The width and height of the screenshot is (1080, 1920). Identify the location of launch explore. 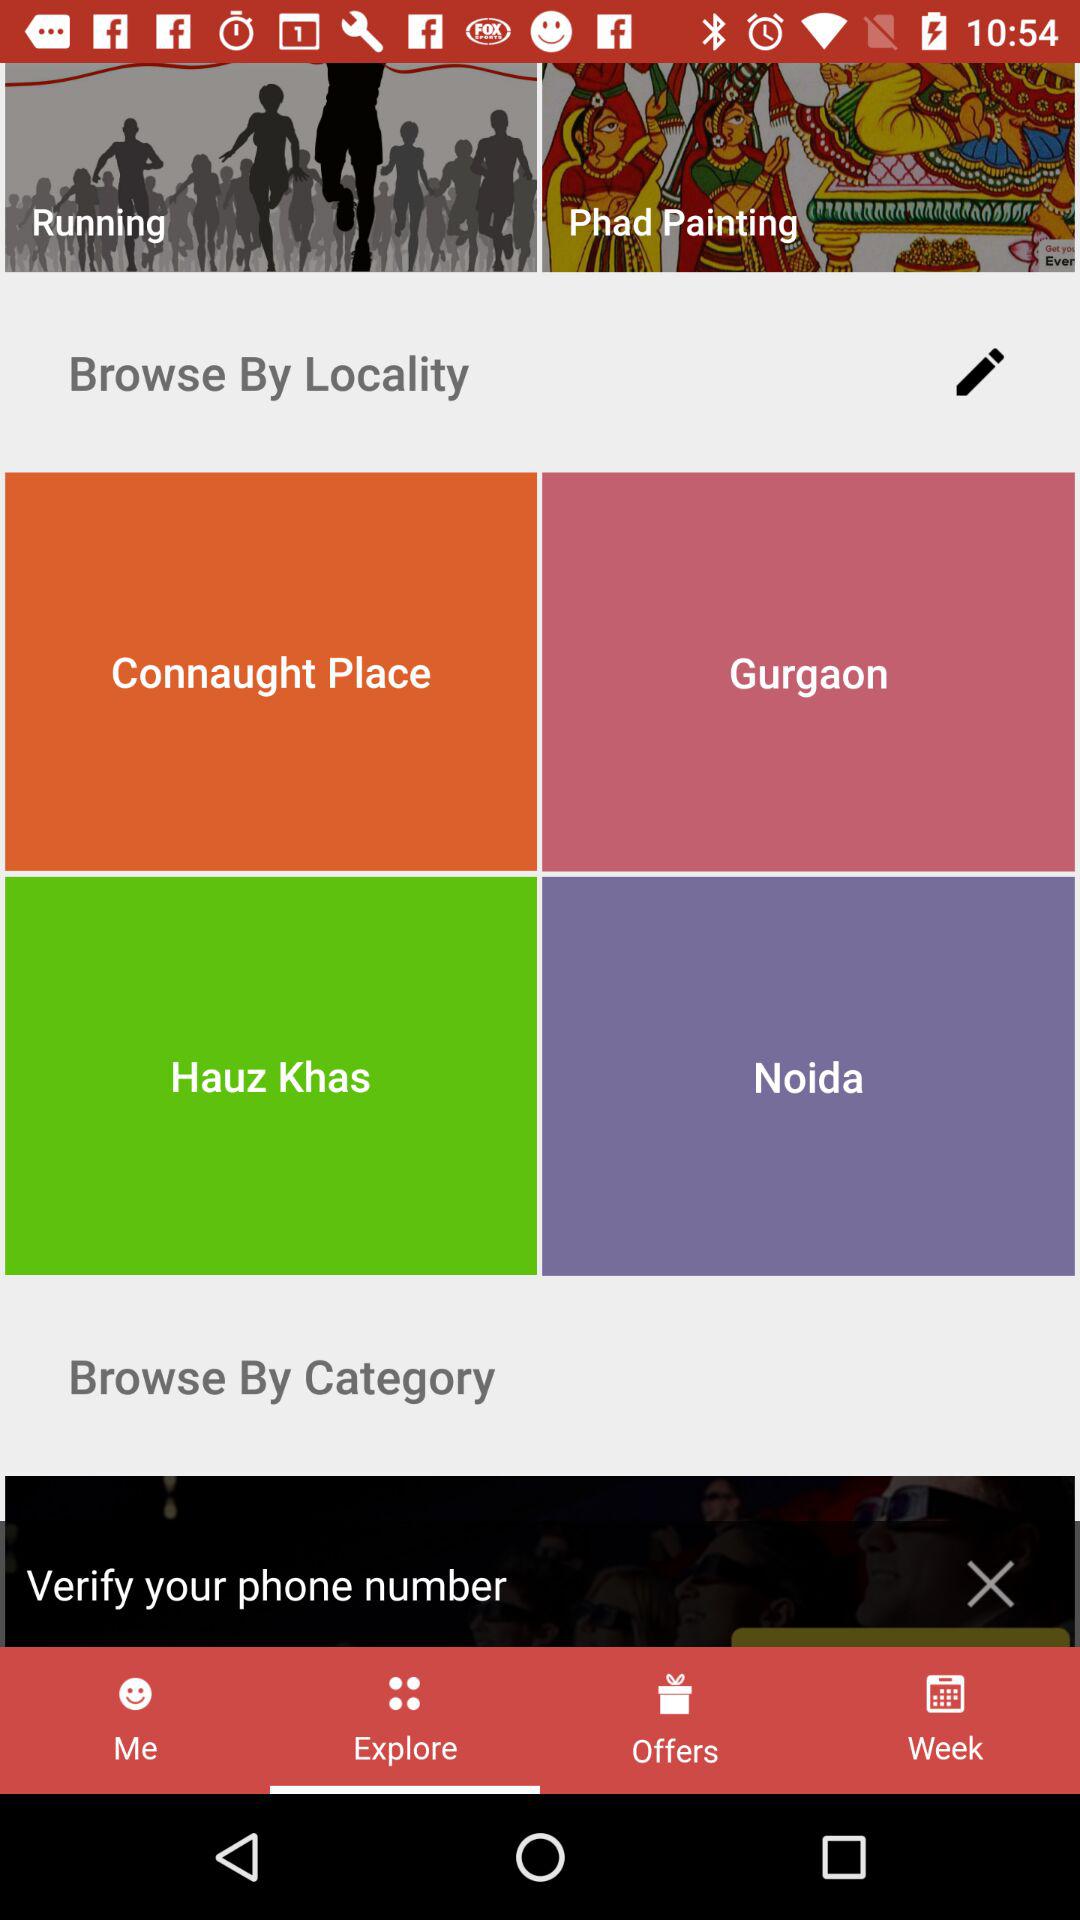
(404, 1720).